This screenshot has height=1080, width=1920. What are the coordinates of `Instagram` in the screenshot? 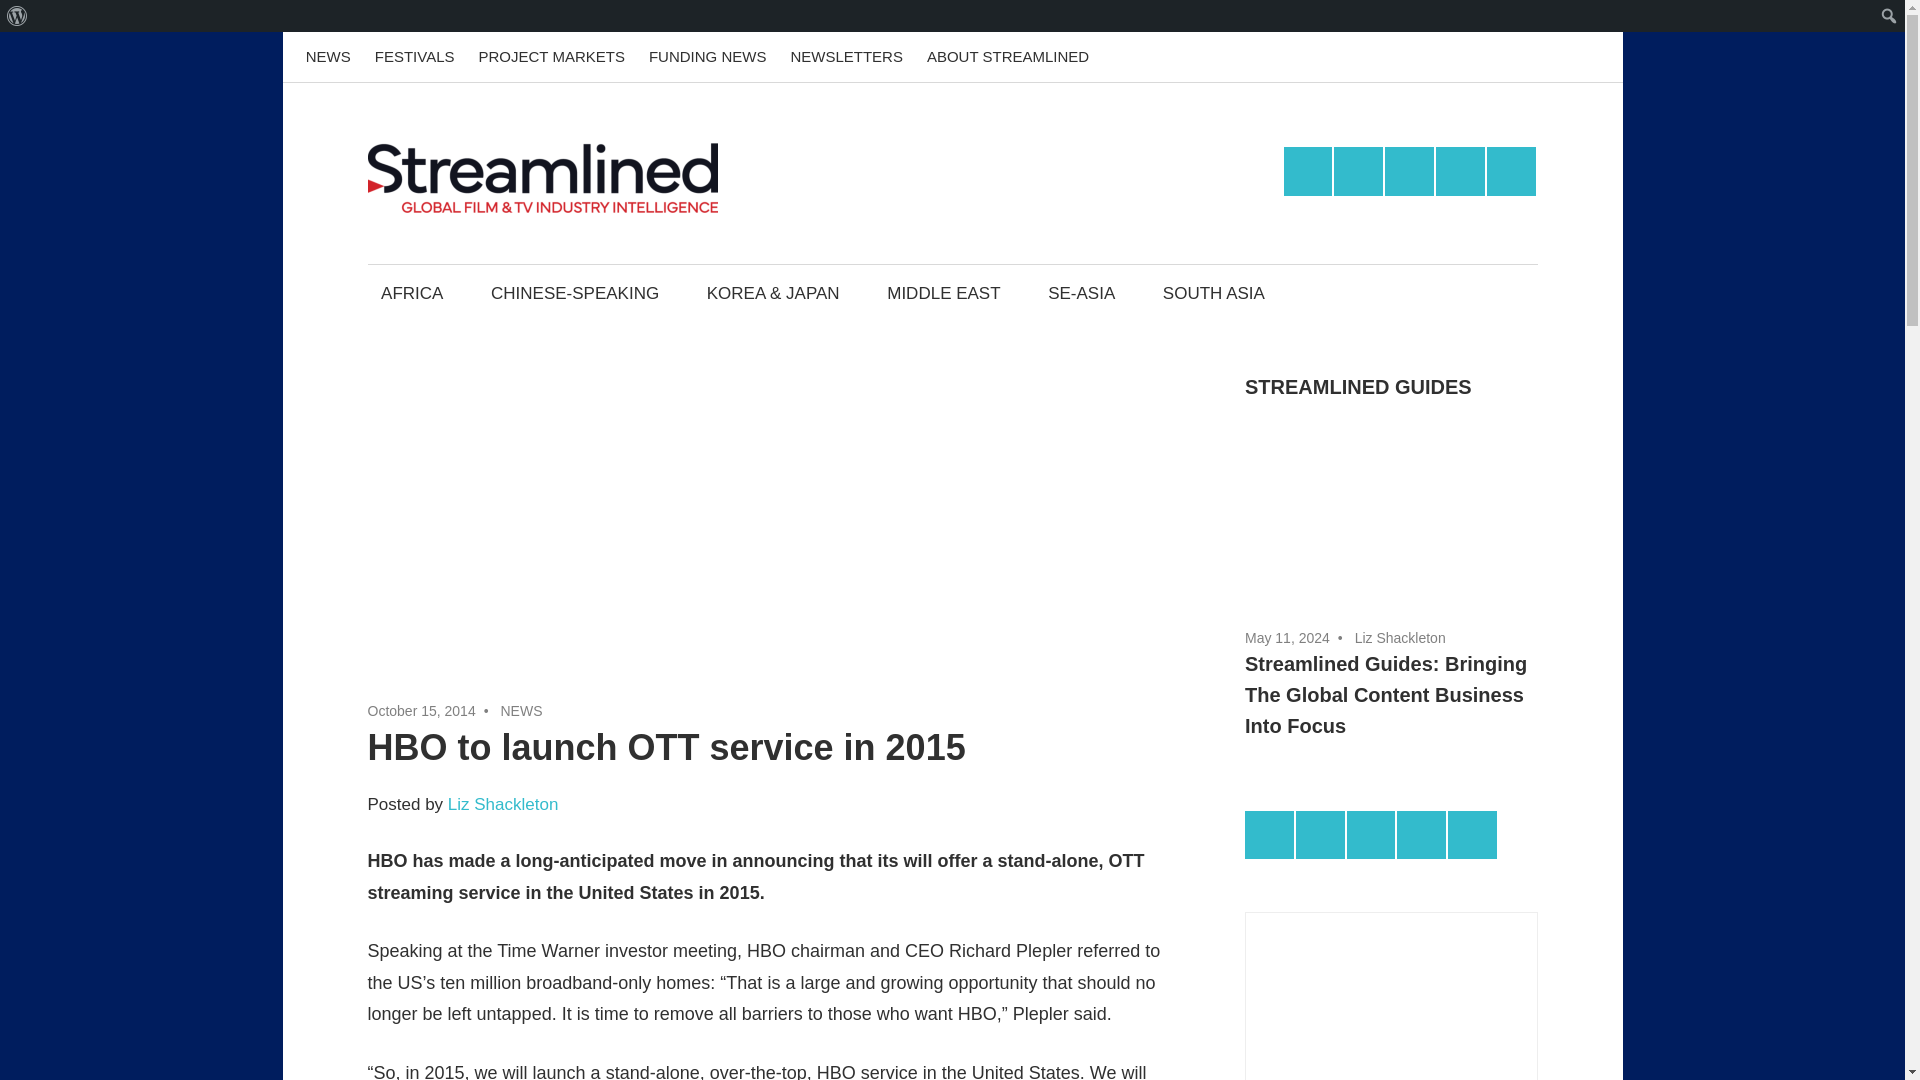 It's located at (1409, 170).